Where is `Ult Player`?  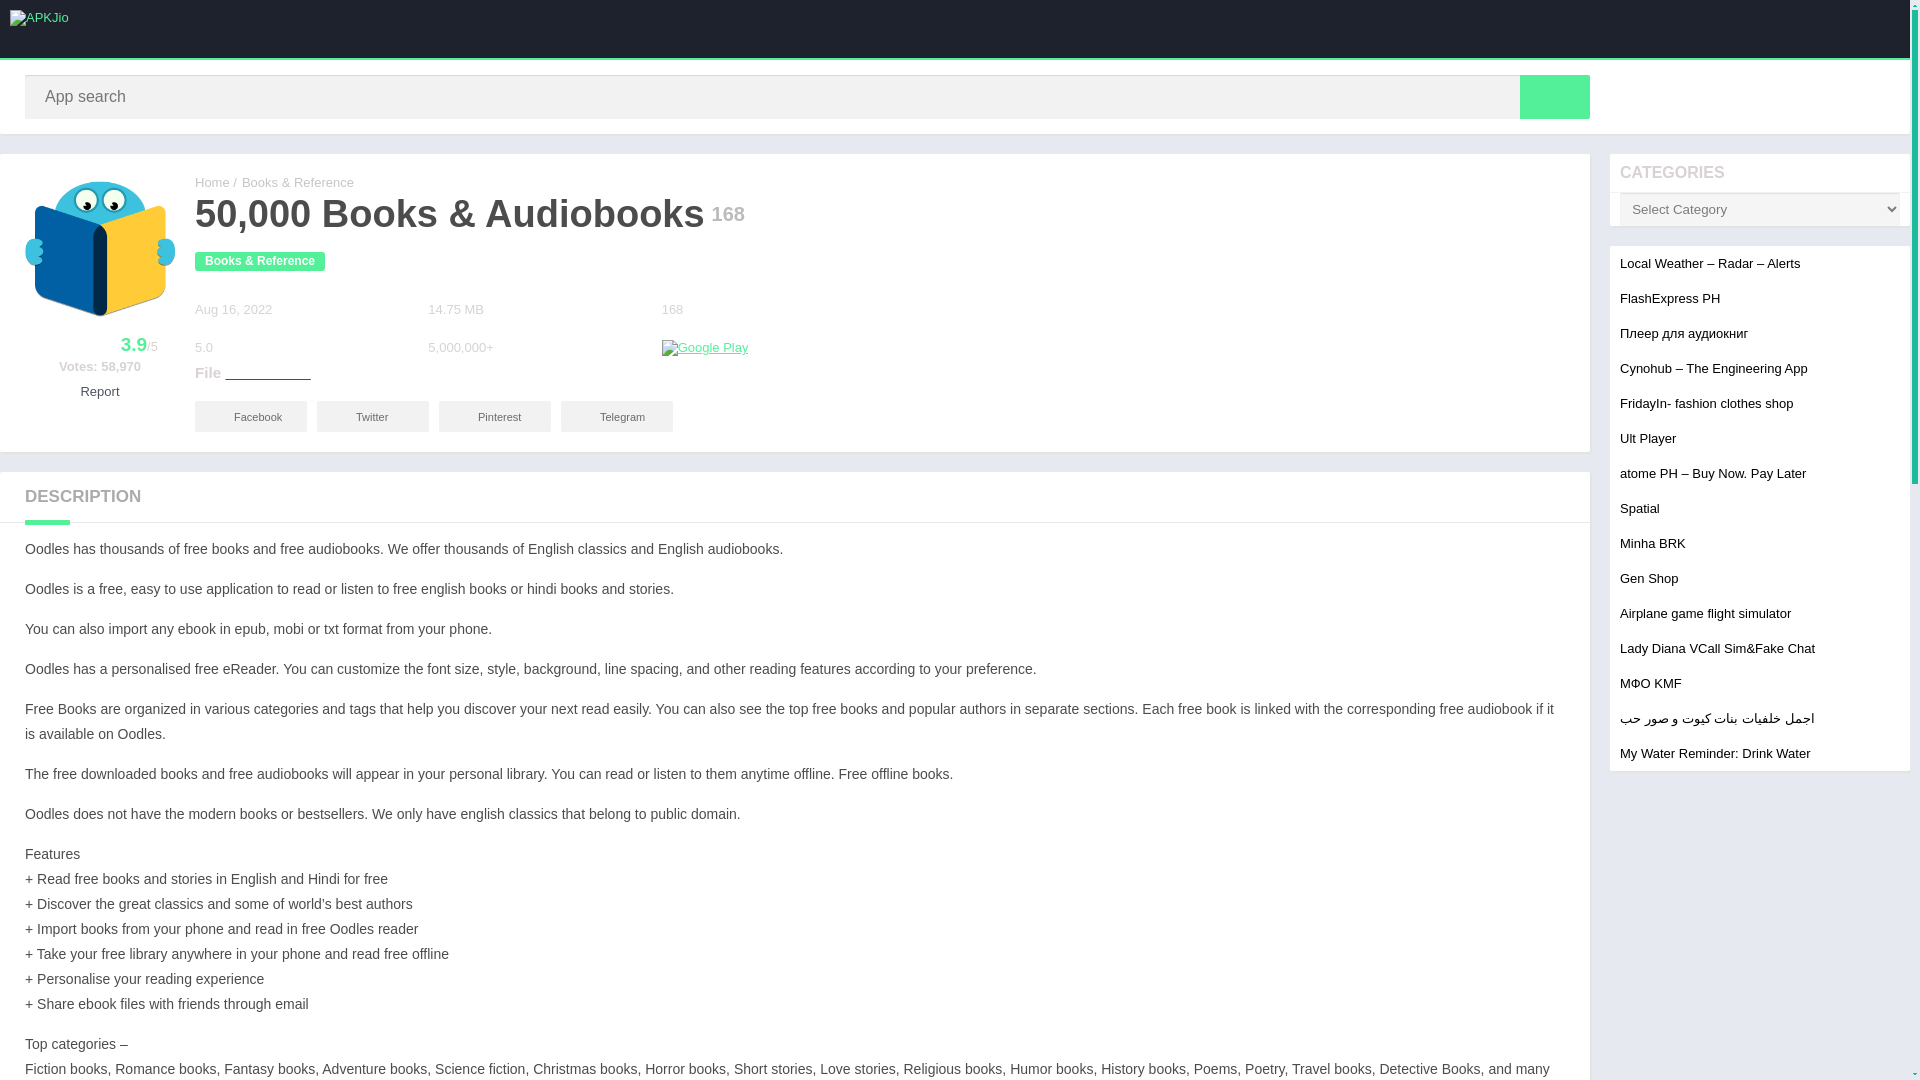 Ult Player is located at coordinates (1648, 438).